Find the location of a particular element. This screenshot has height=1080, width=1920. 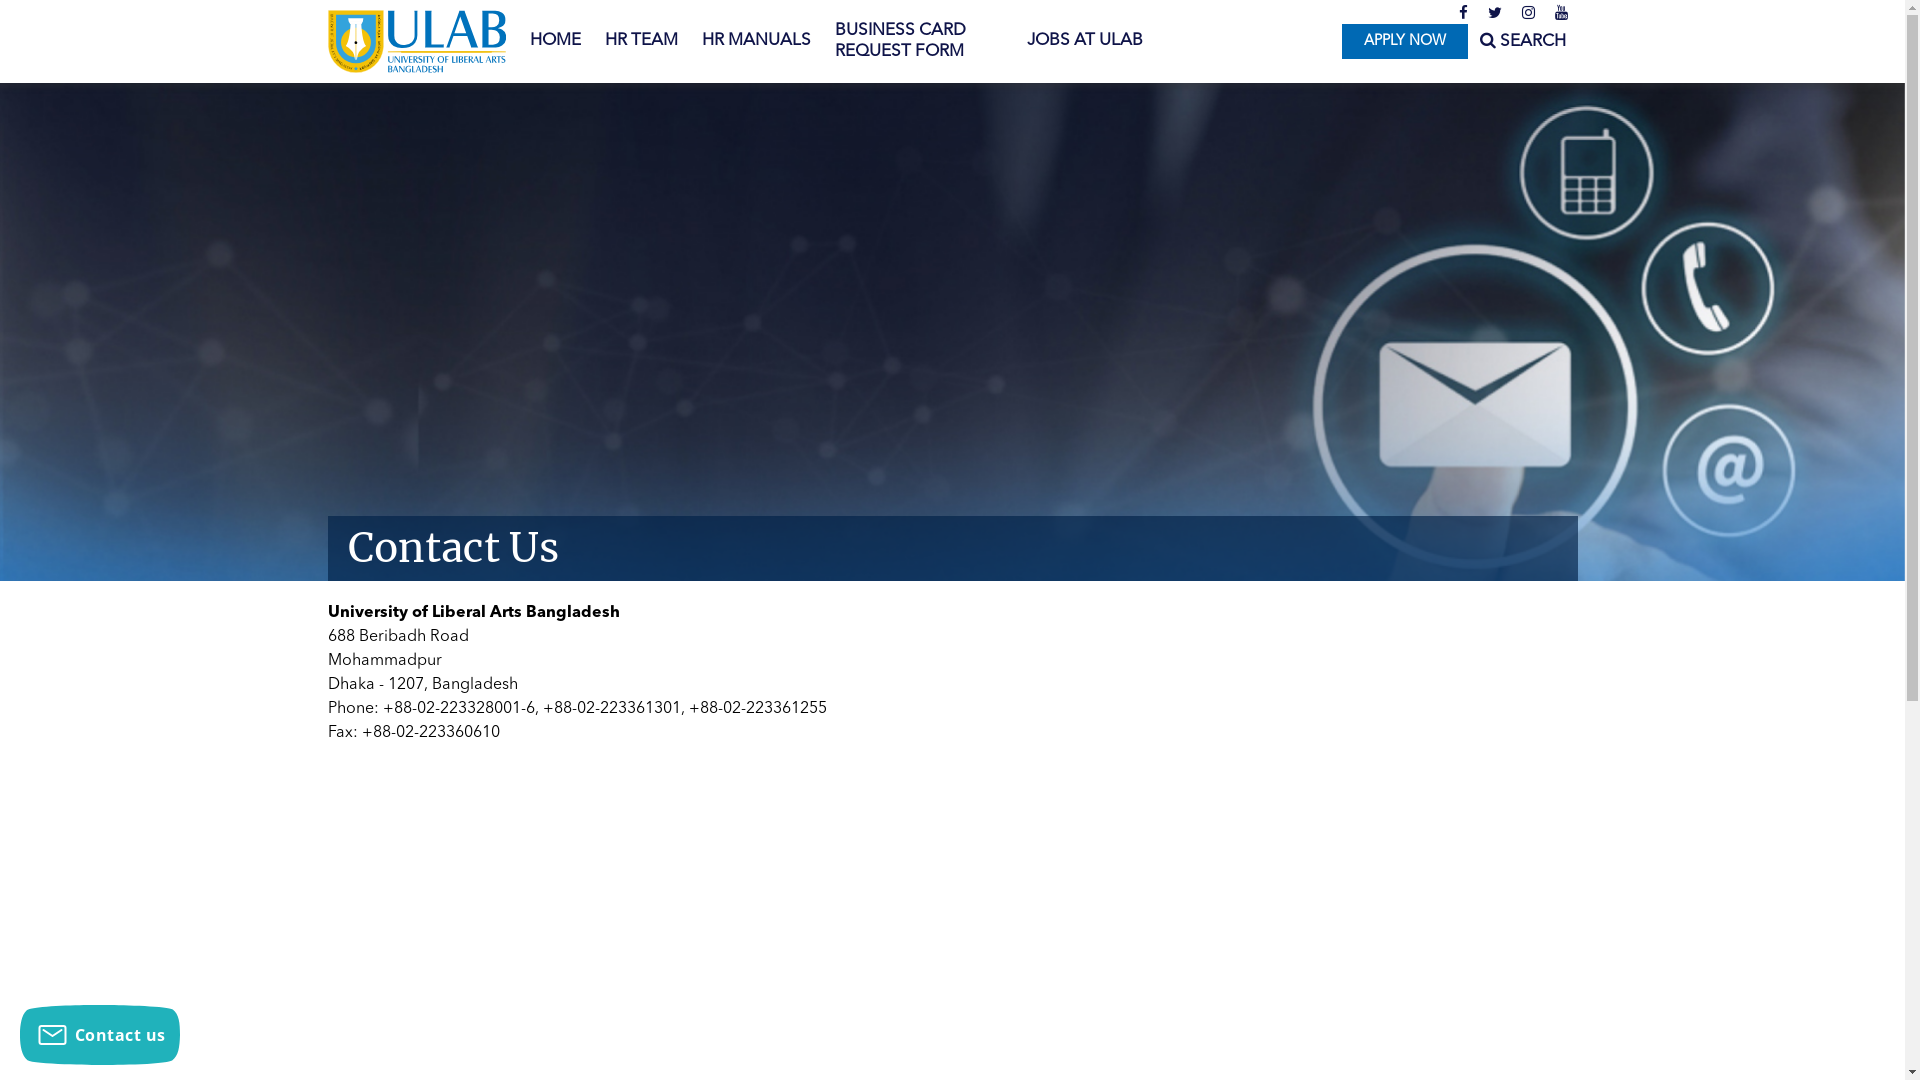

Skip to main content is located at coordinates (81, 0).